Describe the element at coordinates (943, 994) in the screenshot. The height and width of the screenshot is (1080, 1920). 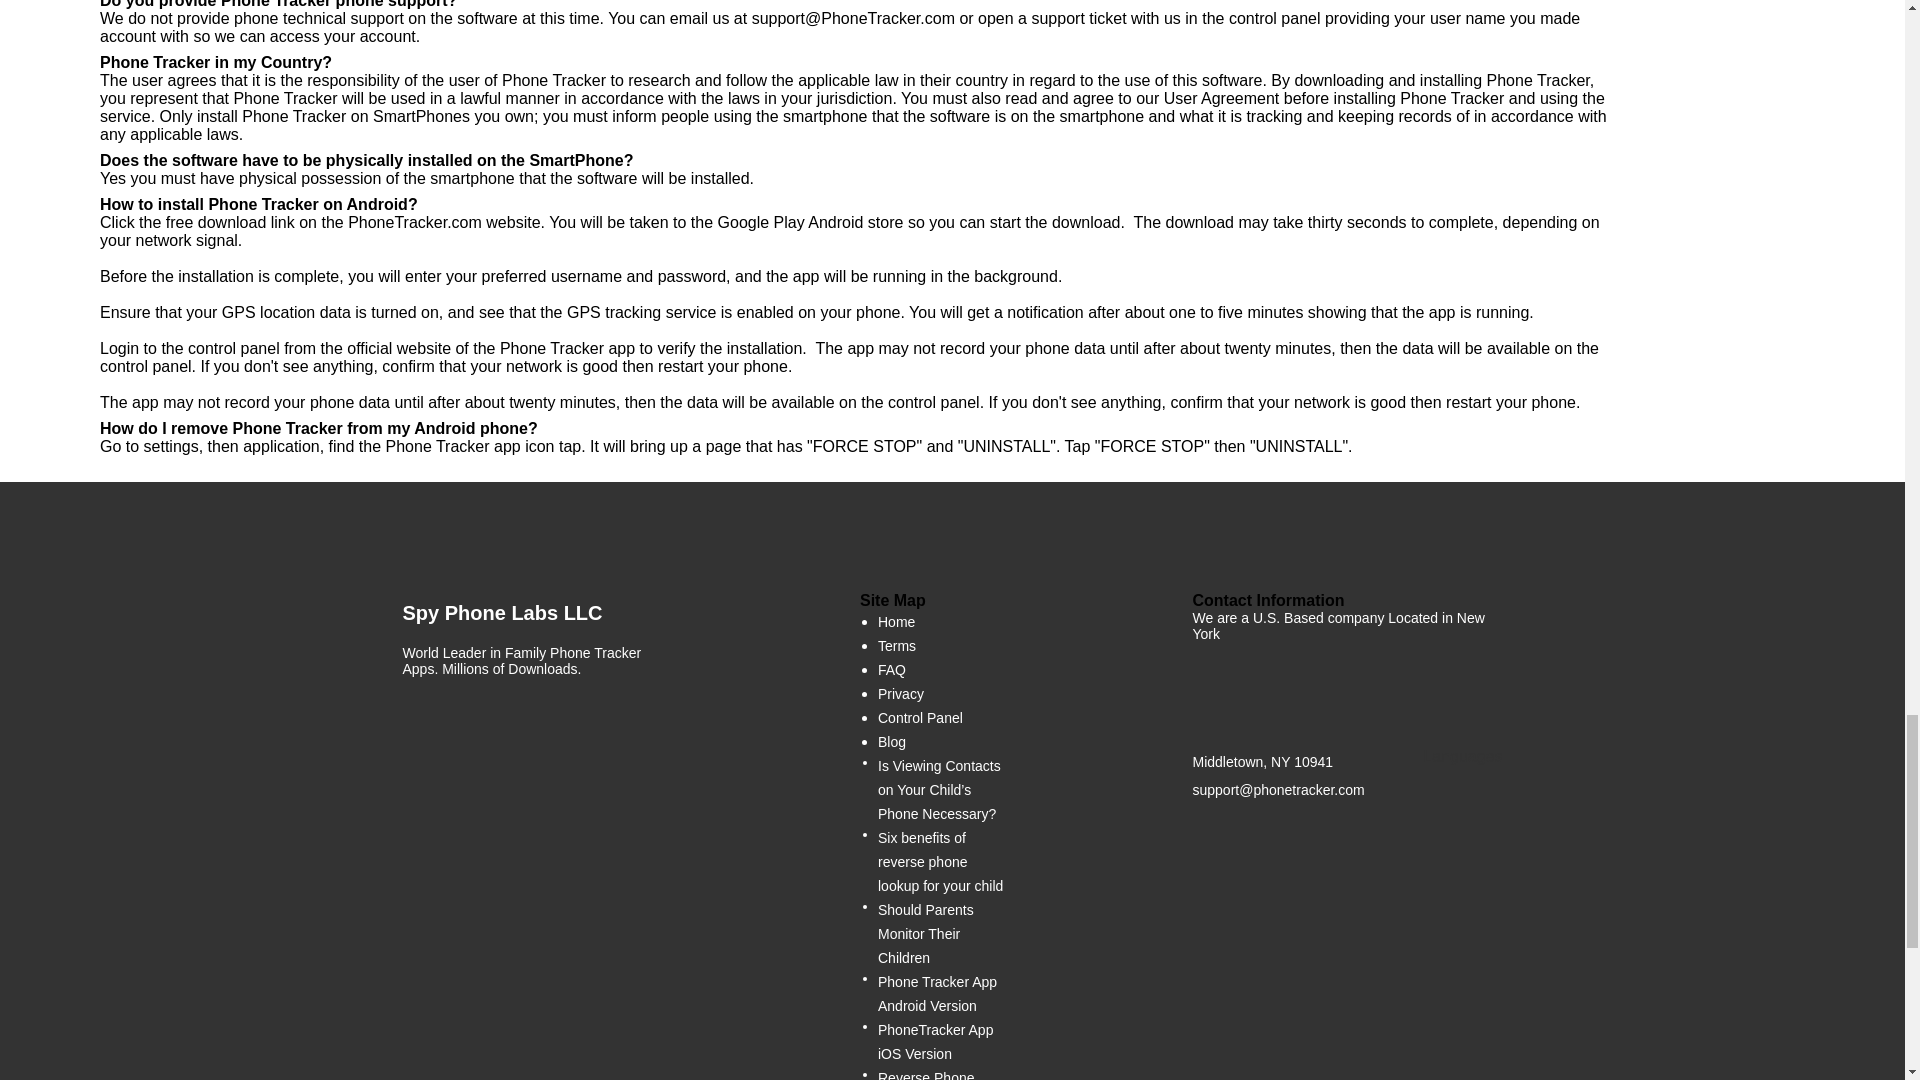
I see `Phone Tracker App Android Version` at that location.